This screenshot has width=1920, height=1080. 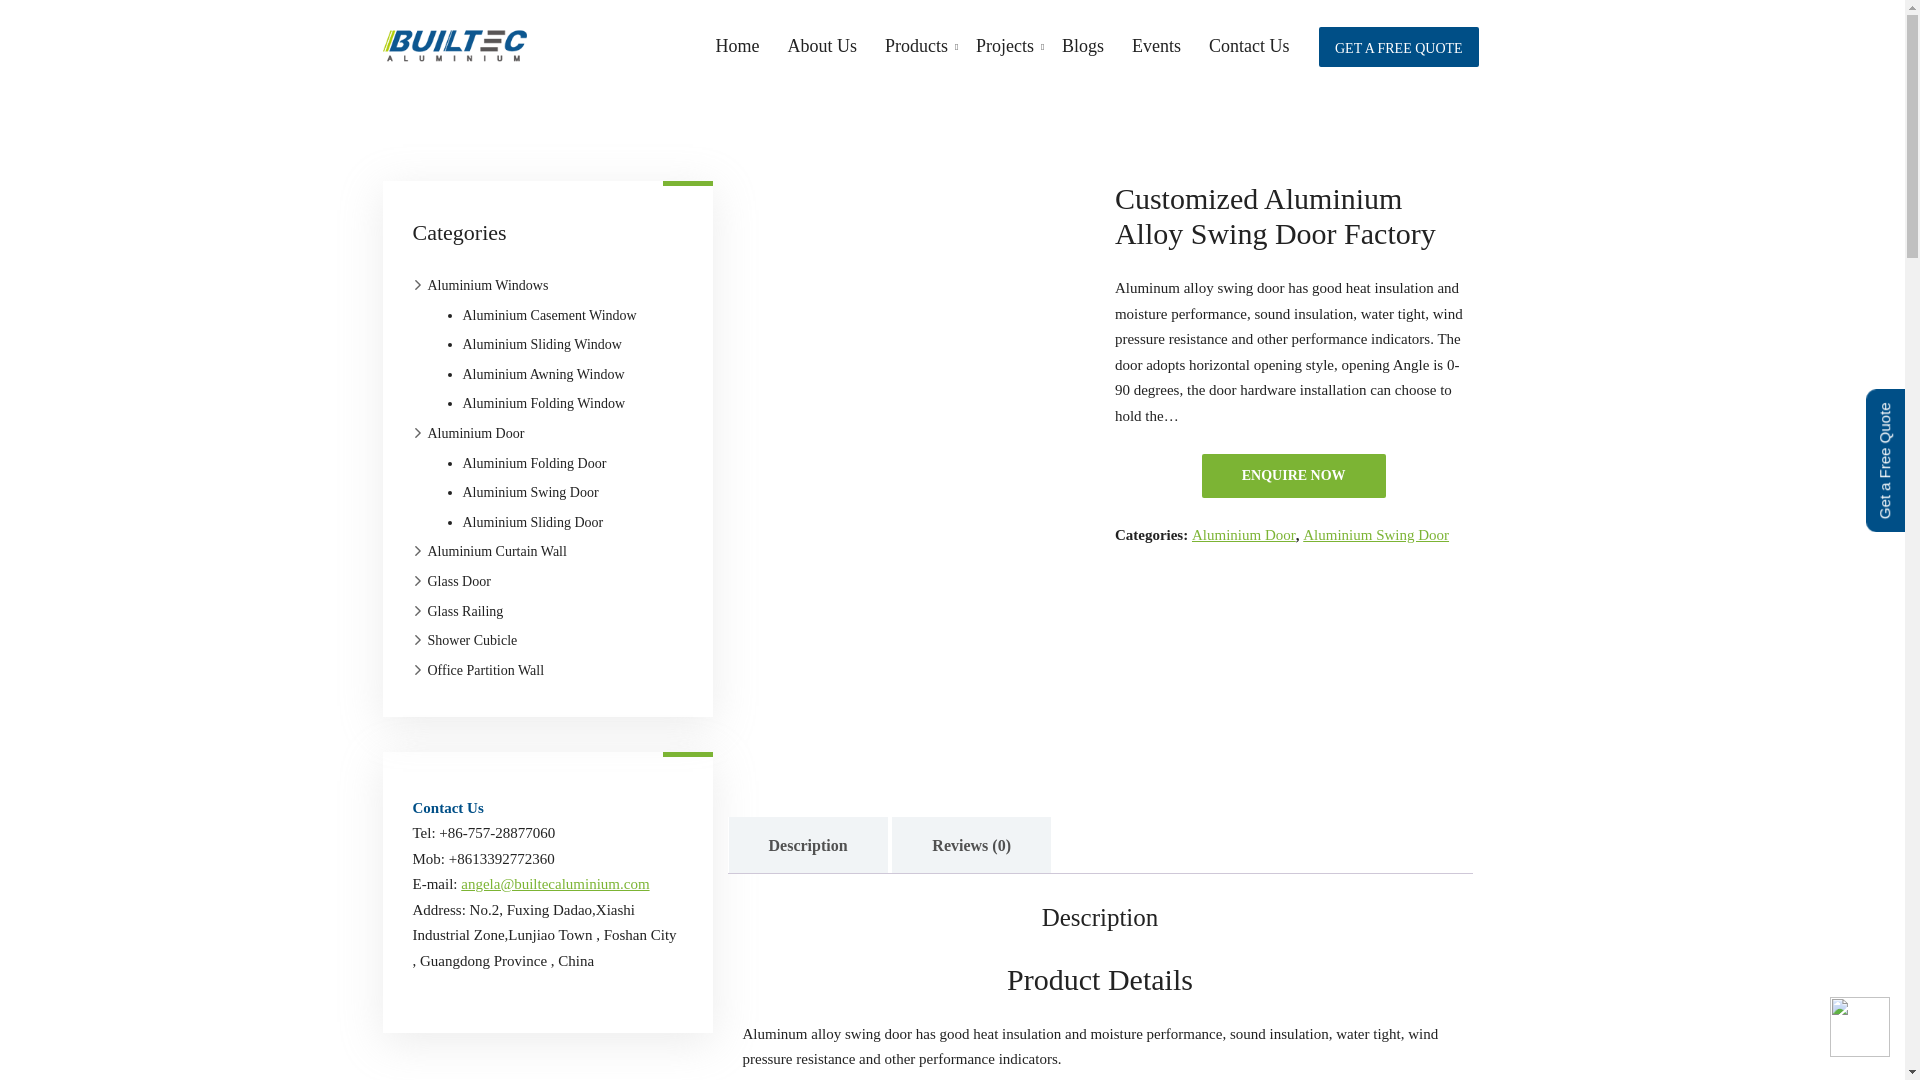 I want to click on Projects, so click(x=1004, y=55).